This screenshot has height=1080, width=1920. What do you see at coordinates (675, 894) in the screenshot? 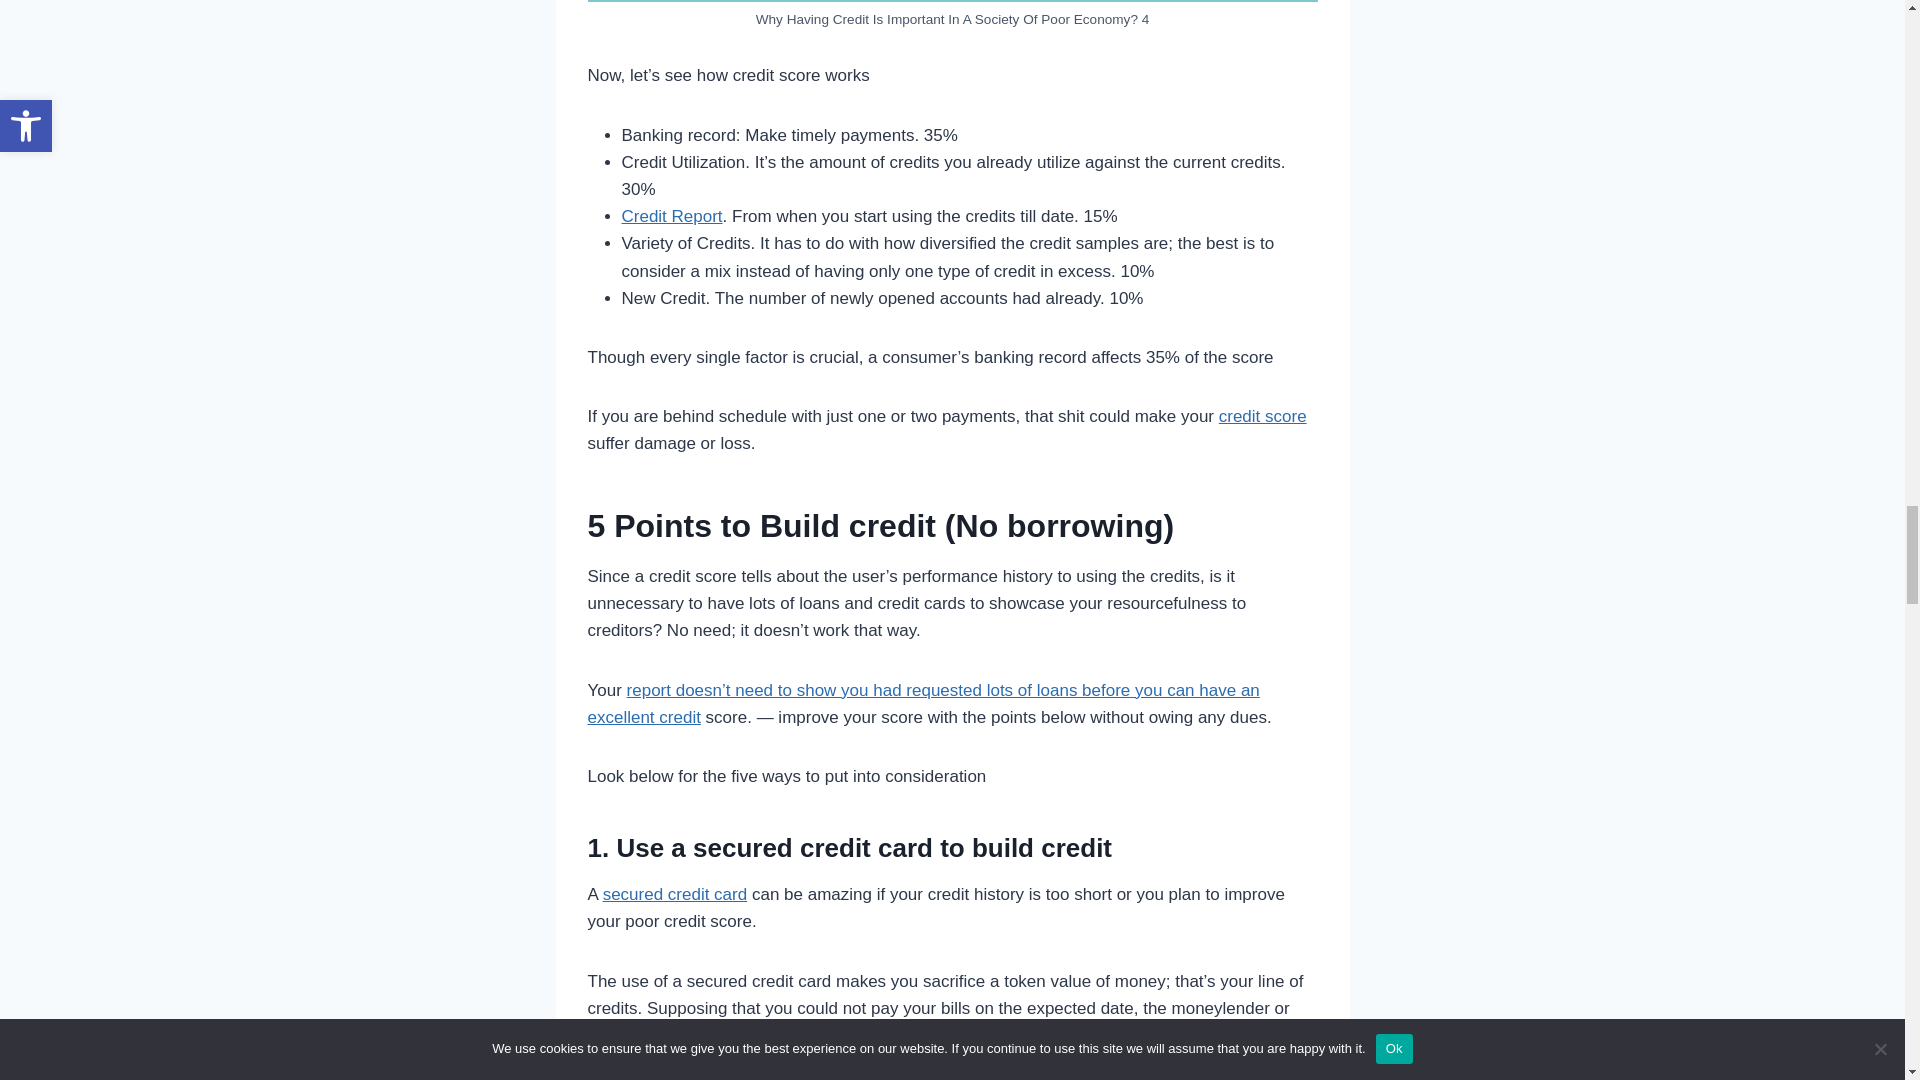
I see `secured credit card` at bounding box center [675, 894].